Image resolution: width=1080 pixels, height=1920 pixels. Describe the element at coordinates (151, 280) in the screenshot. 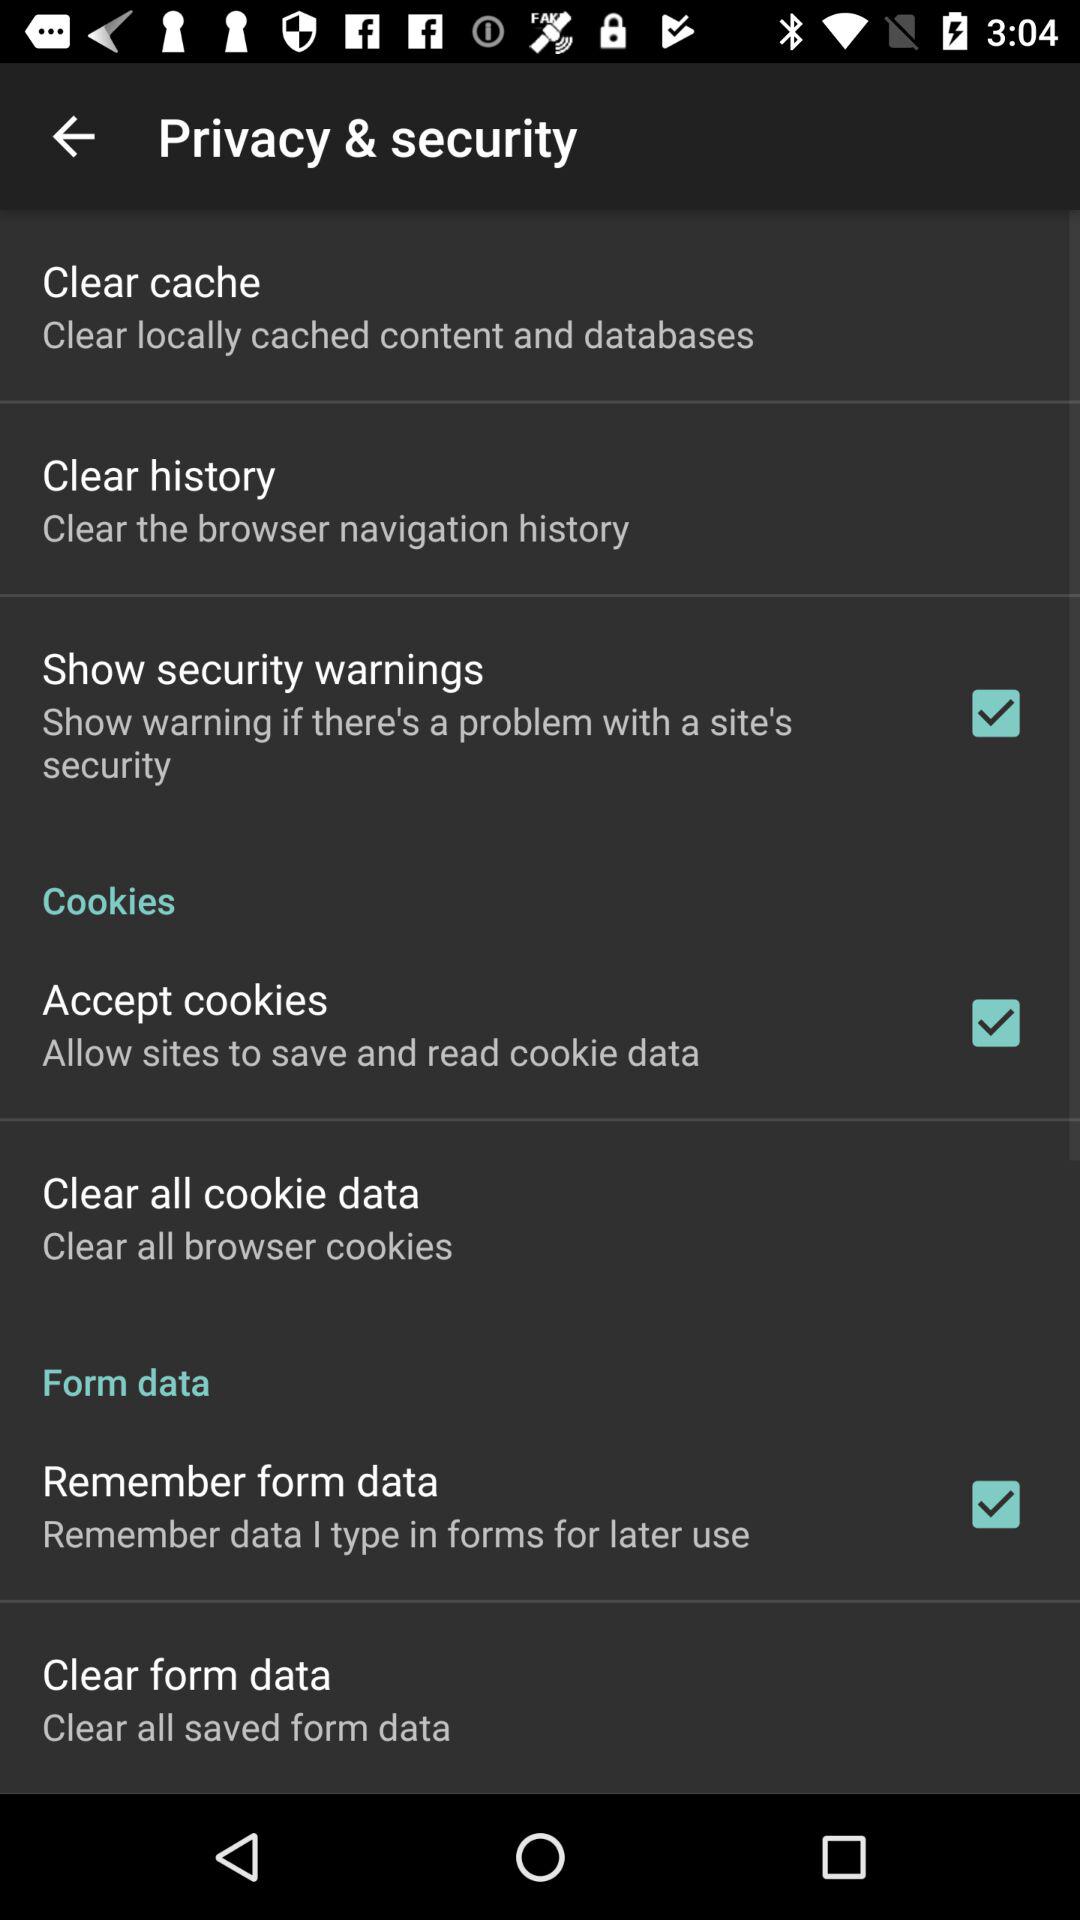

I see `flip to clear cache item` at that location.